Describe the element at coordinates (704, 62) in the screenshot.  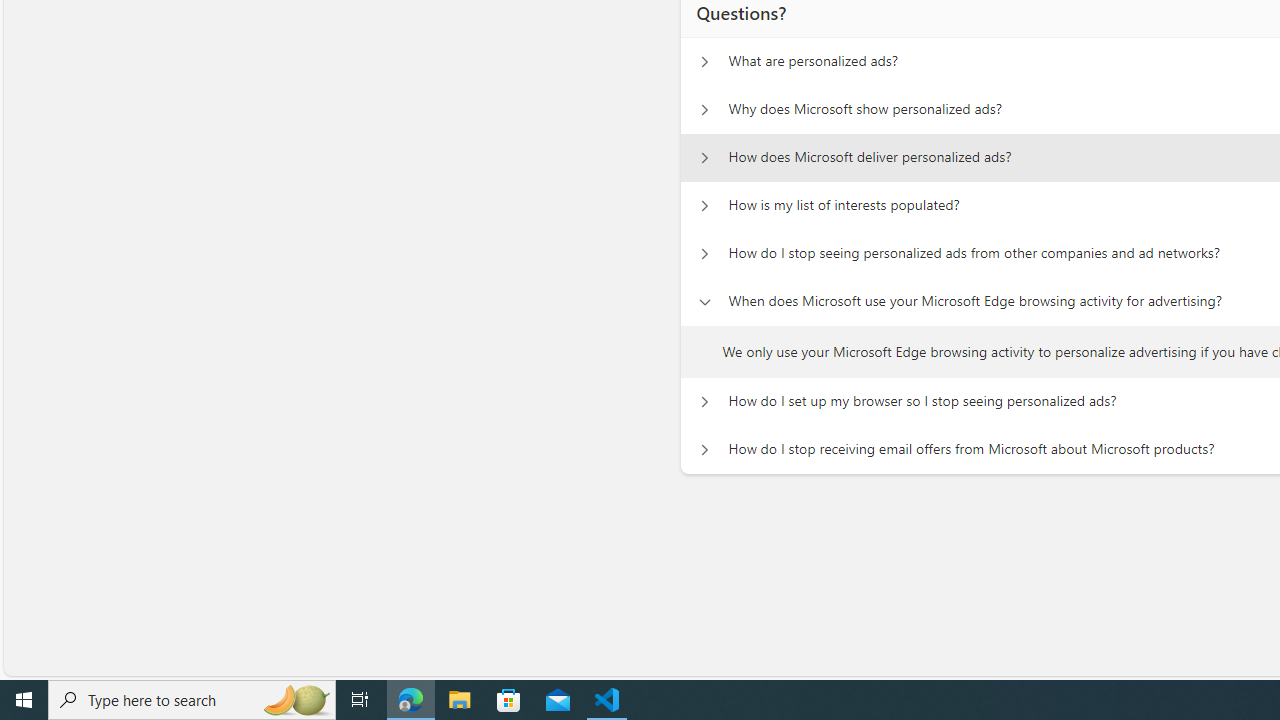
I see `Questions? What are personalized ads?` at that location.